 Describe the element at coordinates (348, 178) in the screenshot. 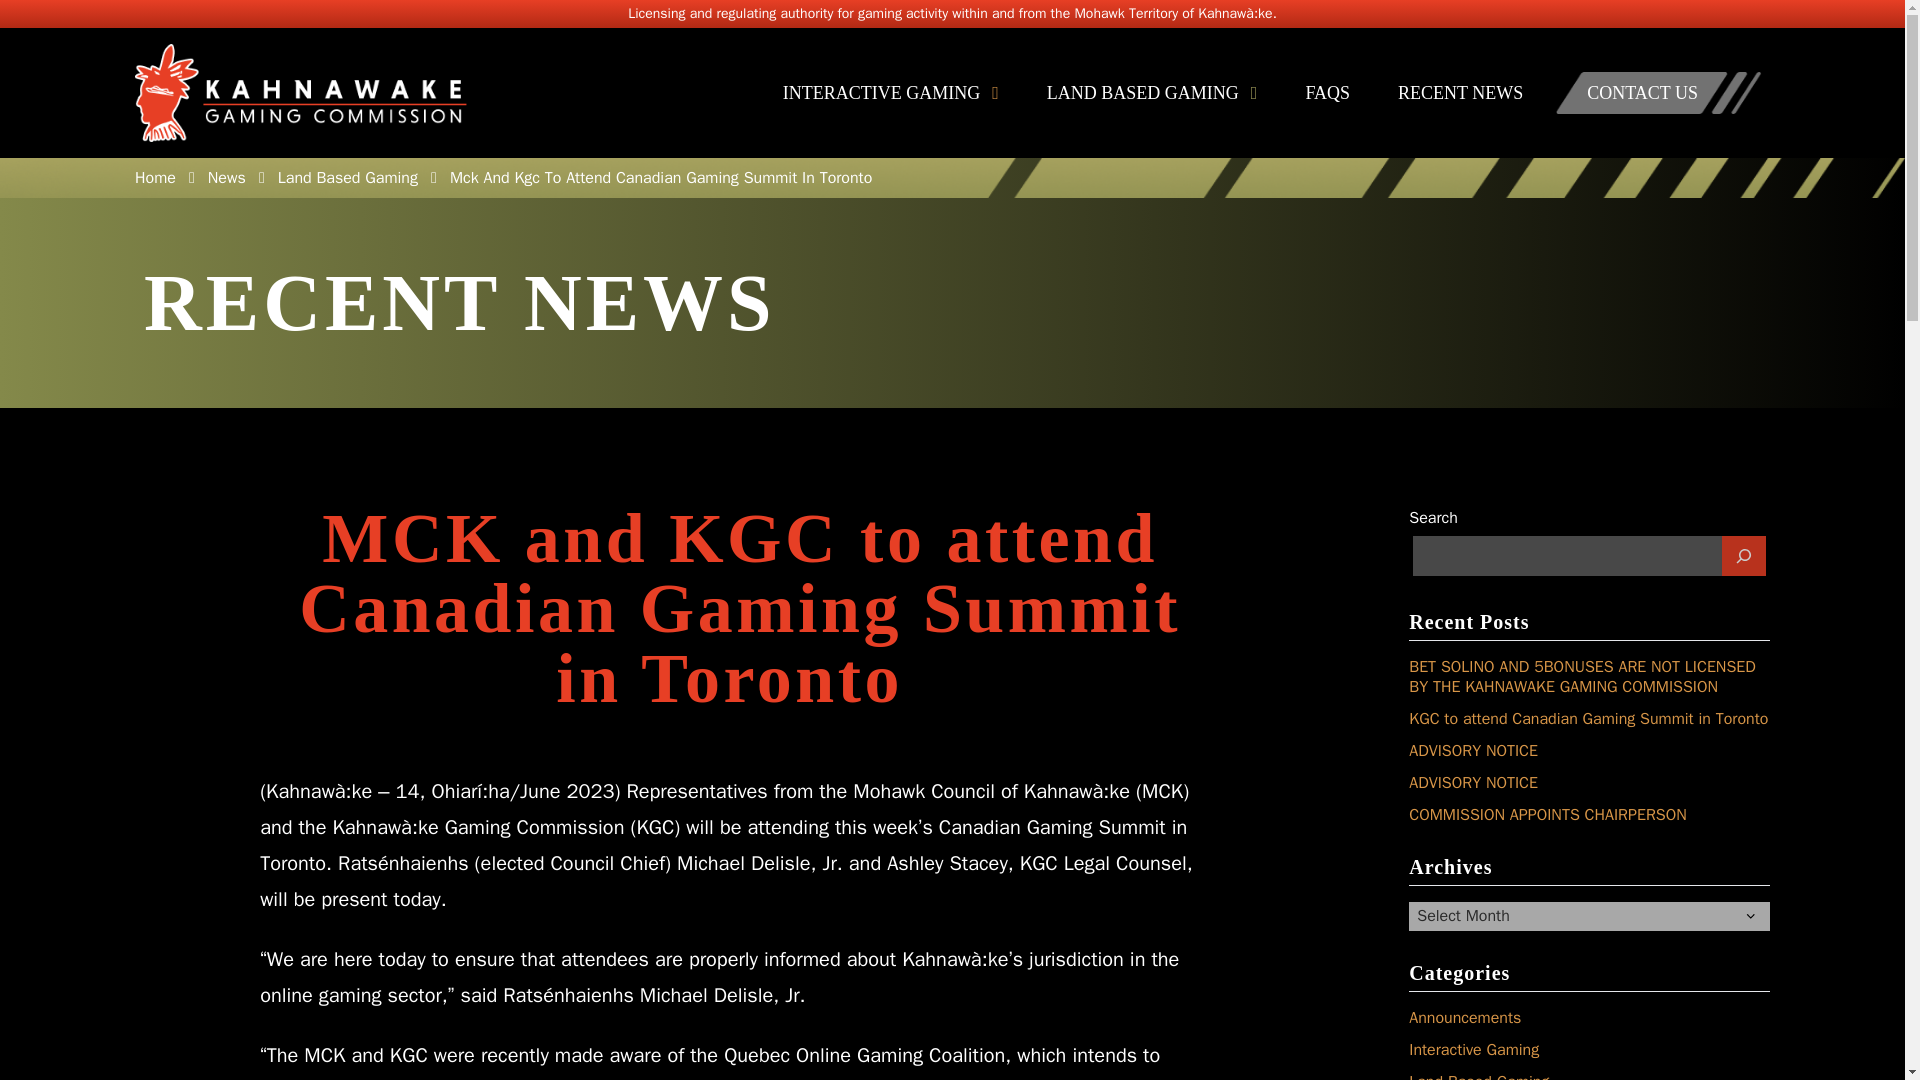

I see `Land Based Gaming` at that location.